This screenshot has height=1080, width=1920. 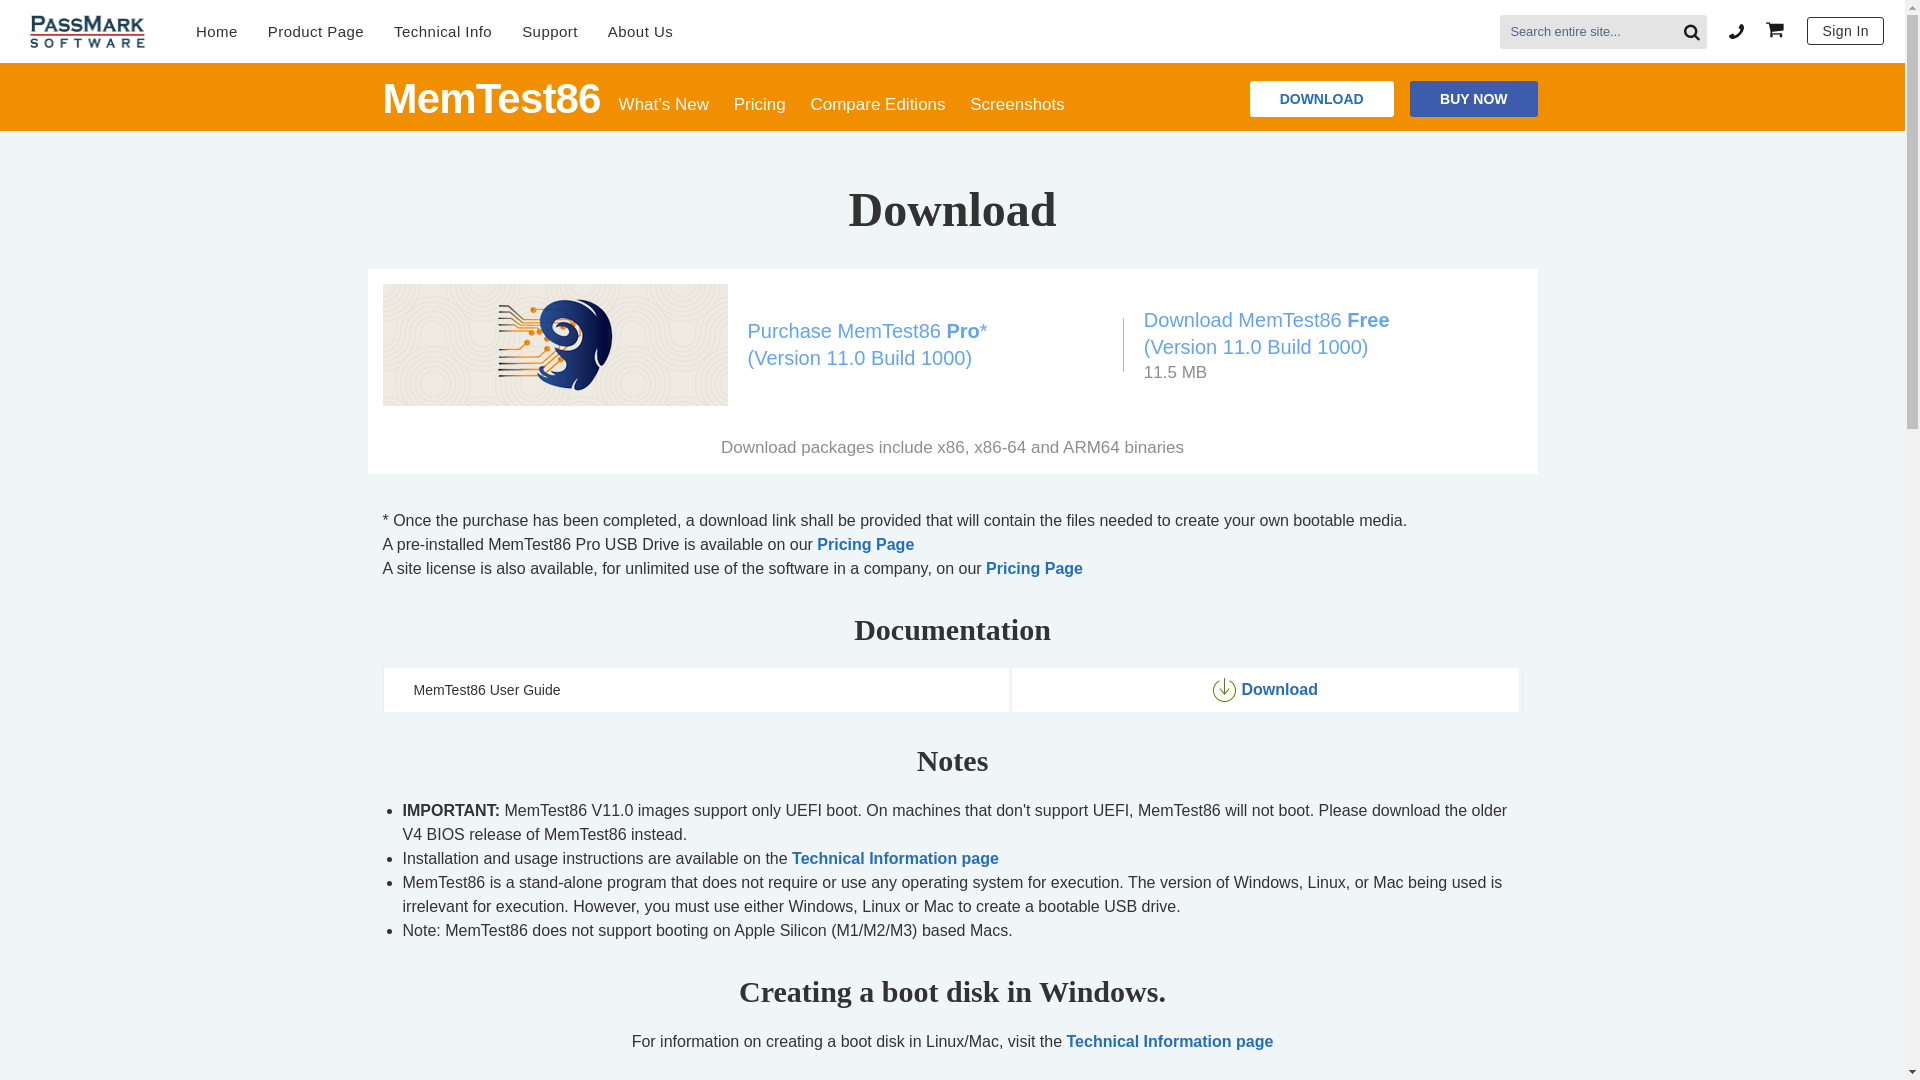 What do you see at coordinates (442, 31) in the screenshot?
I see `Technical Info` at bounding box center [442, 31].